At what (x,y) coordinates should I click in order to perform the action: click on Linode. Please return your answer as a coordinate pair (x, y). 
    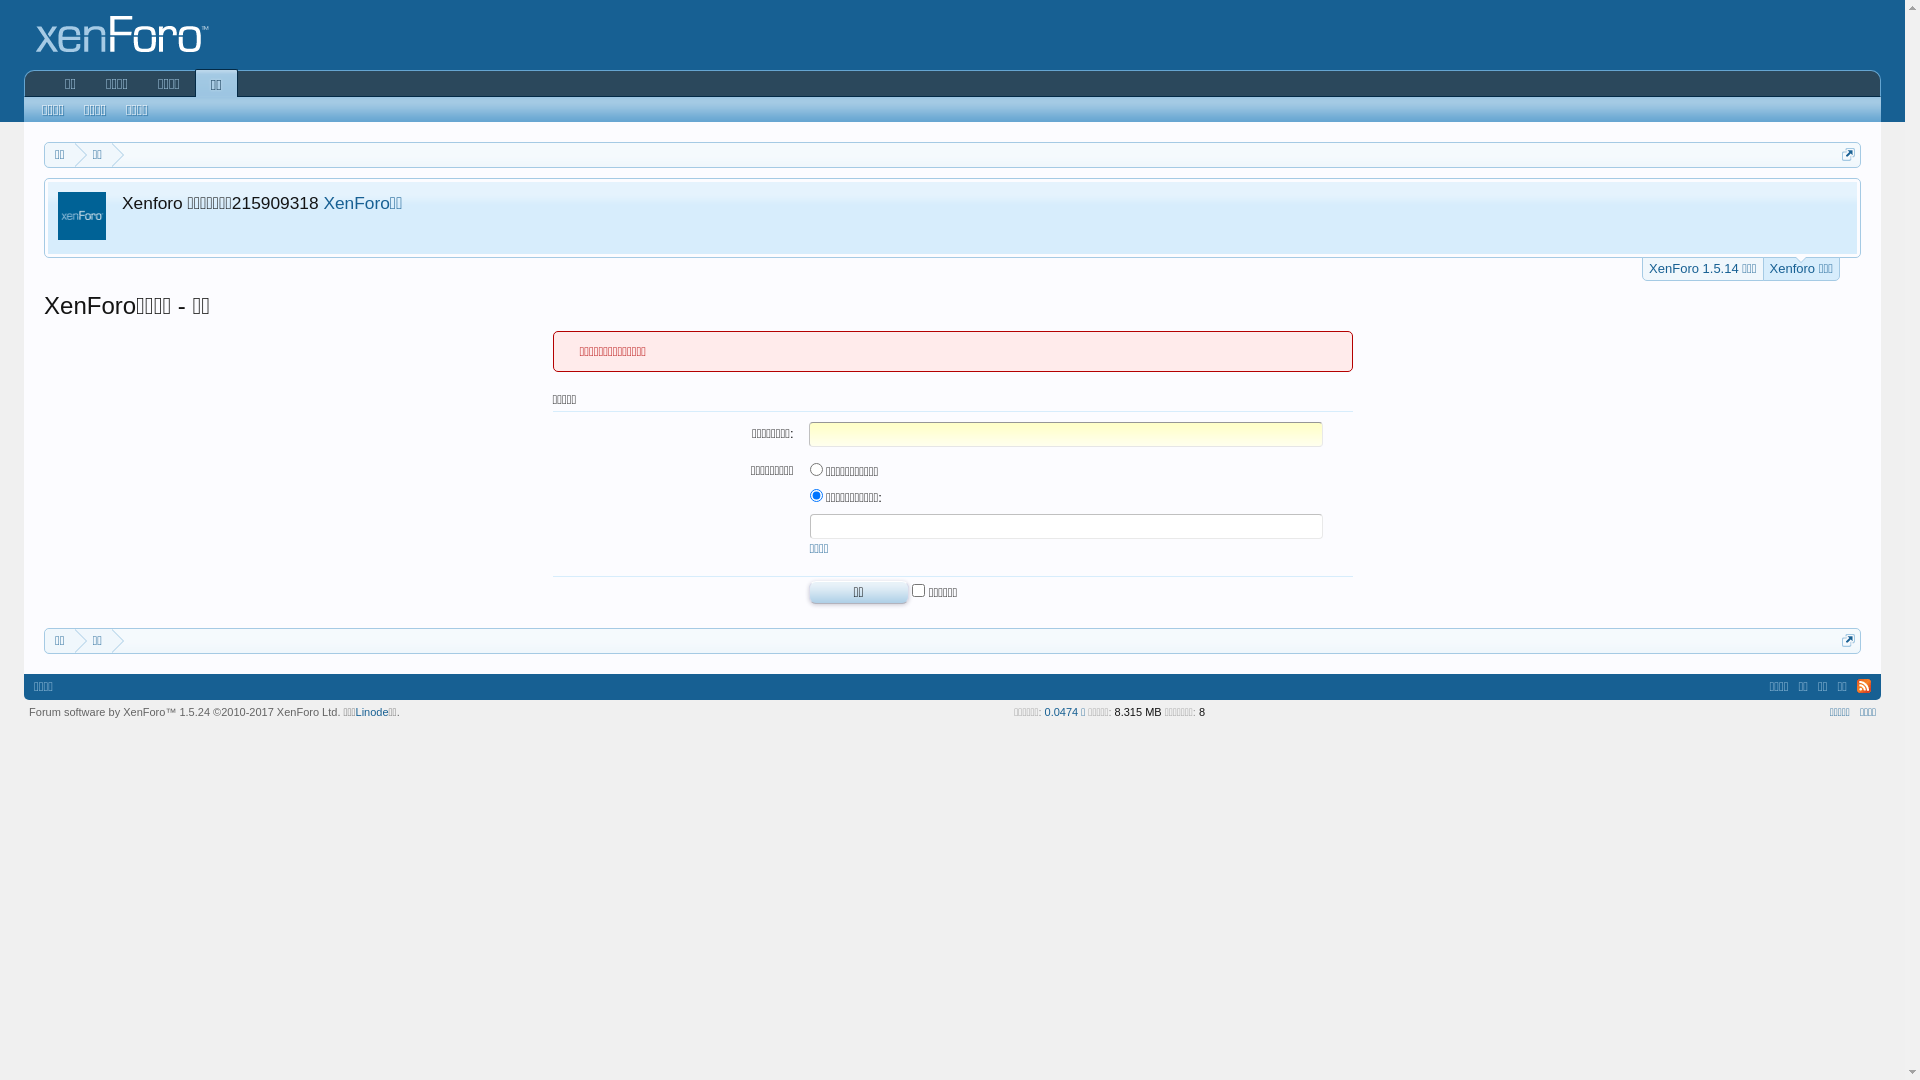
    Looking at the image, I should click on (372, 712).